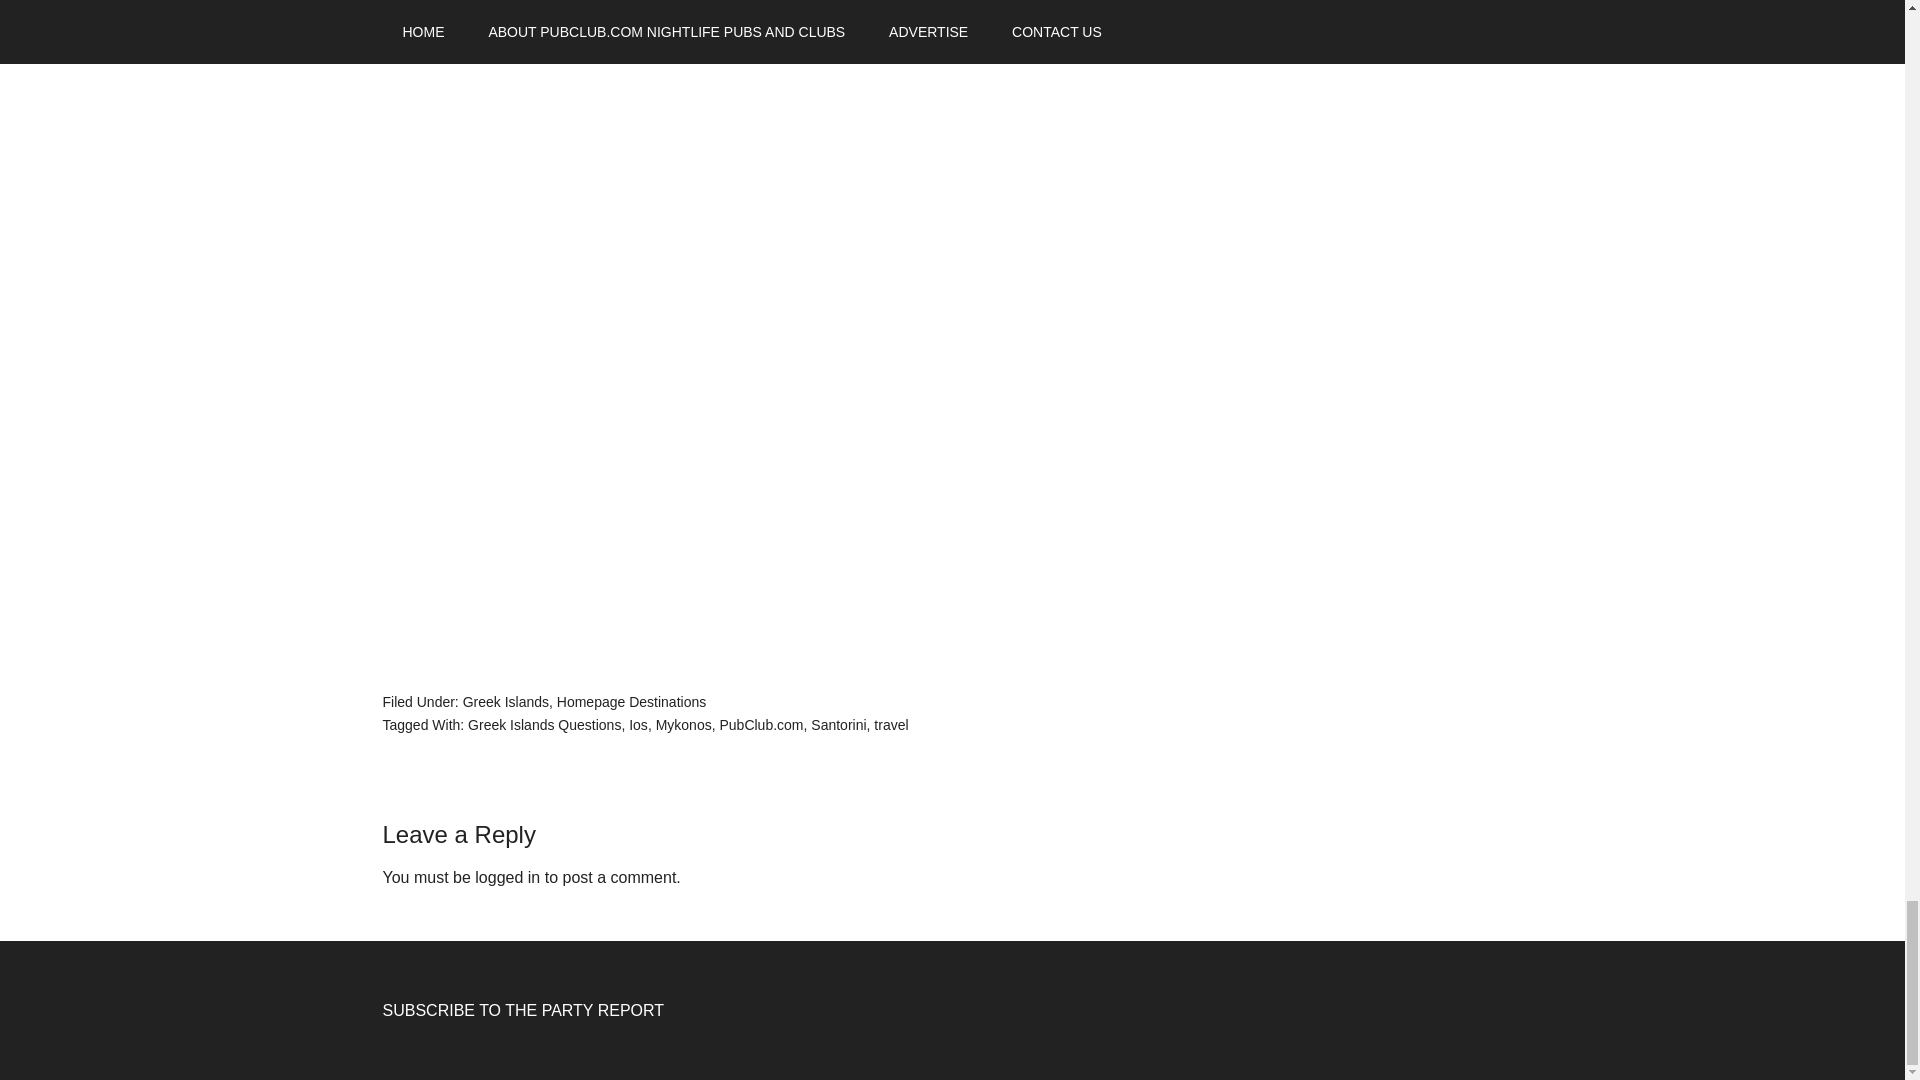  What do you see at coordinates (506, 702) in the screenshot?
I see `Greek Islands` at bounding box center [506, 702].